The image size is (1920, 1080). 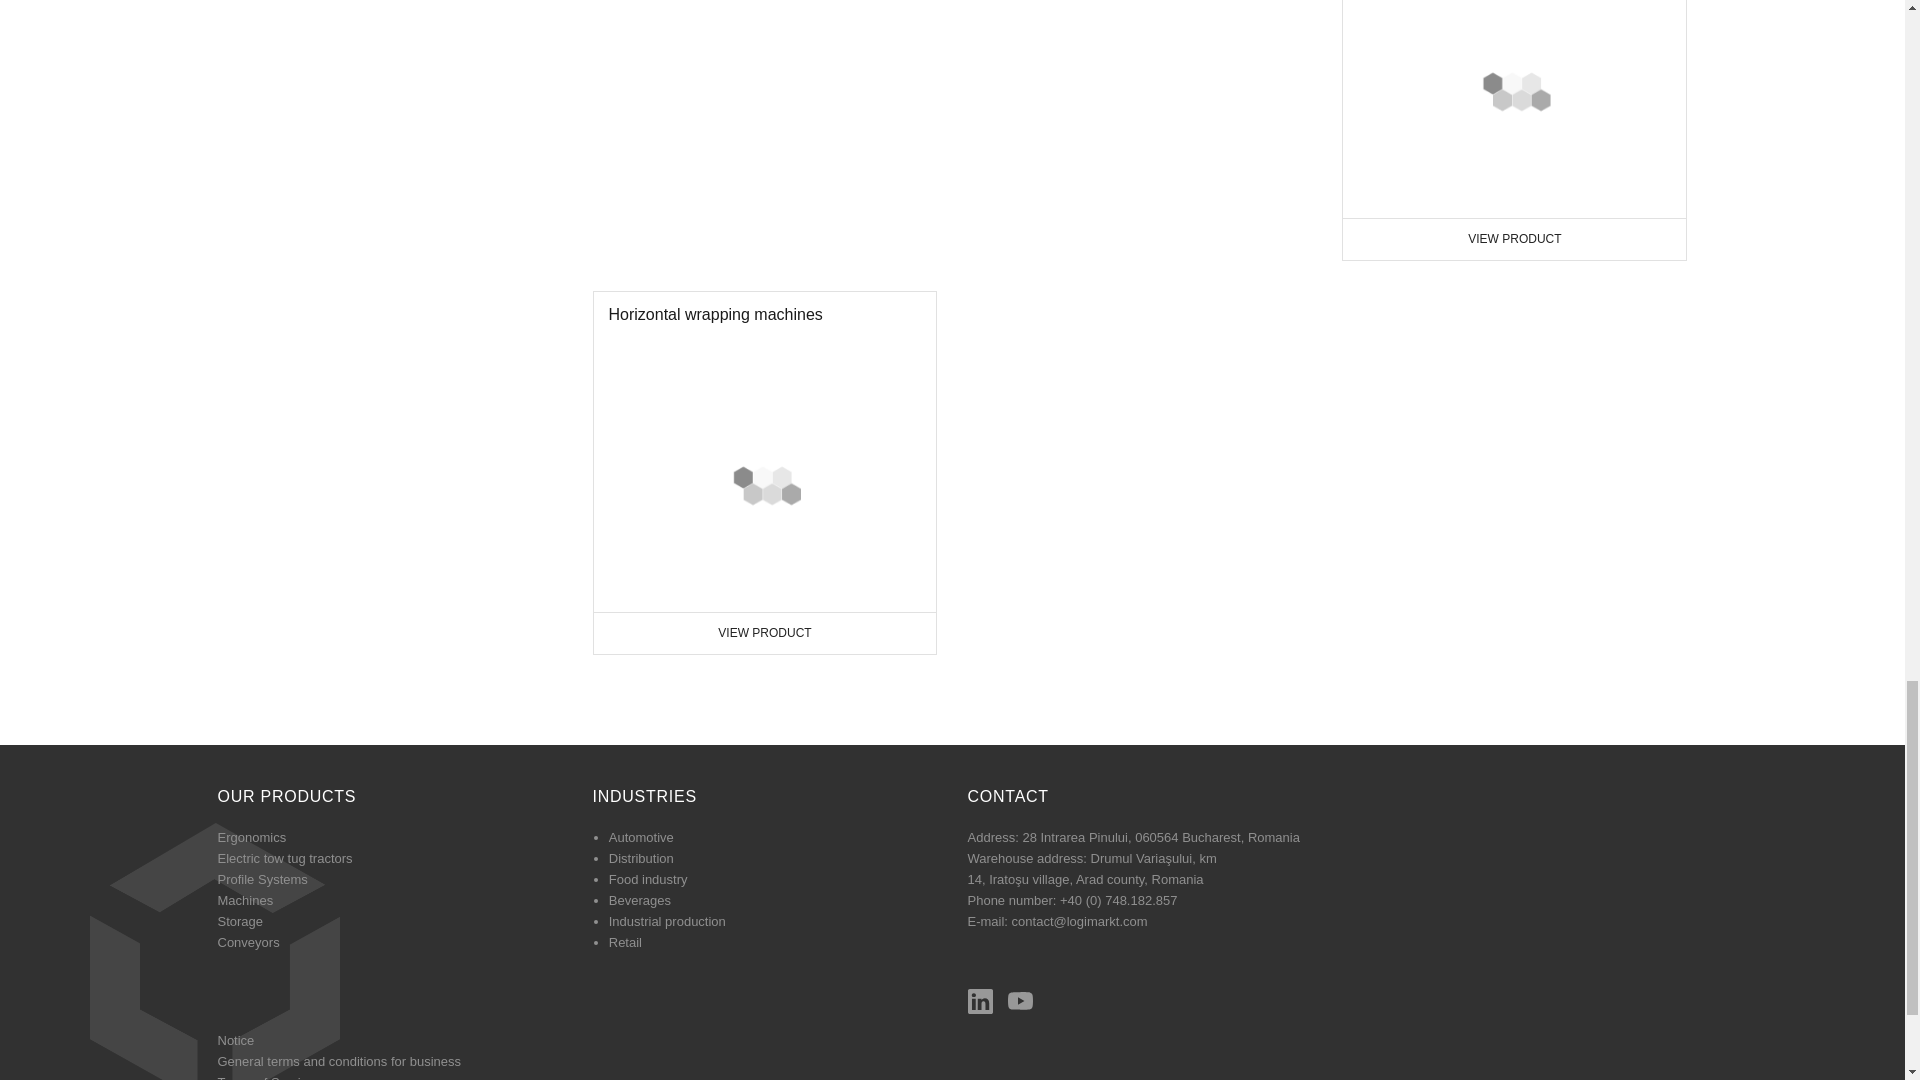 What do you see at coordinates (252, 837) in the screenshot?
I see `Presa verticala automata pentru deseuri` at bounding box center [252, 837].